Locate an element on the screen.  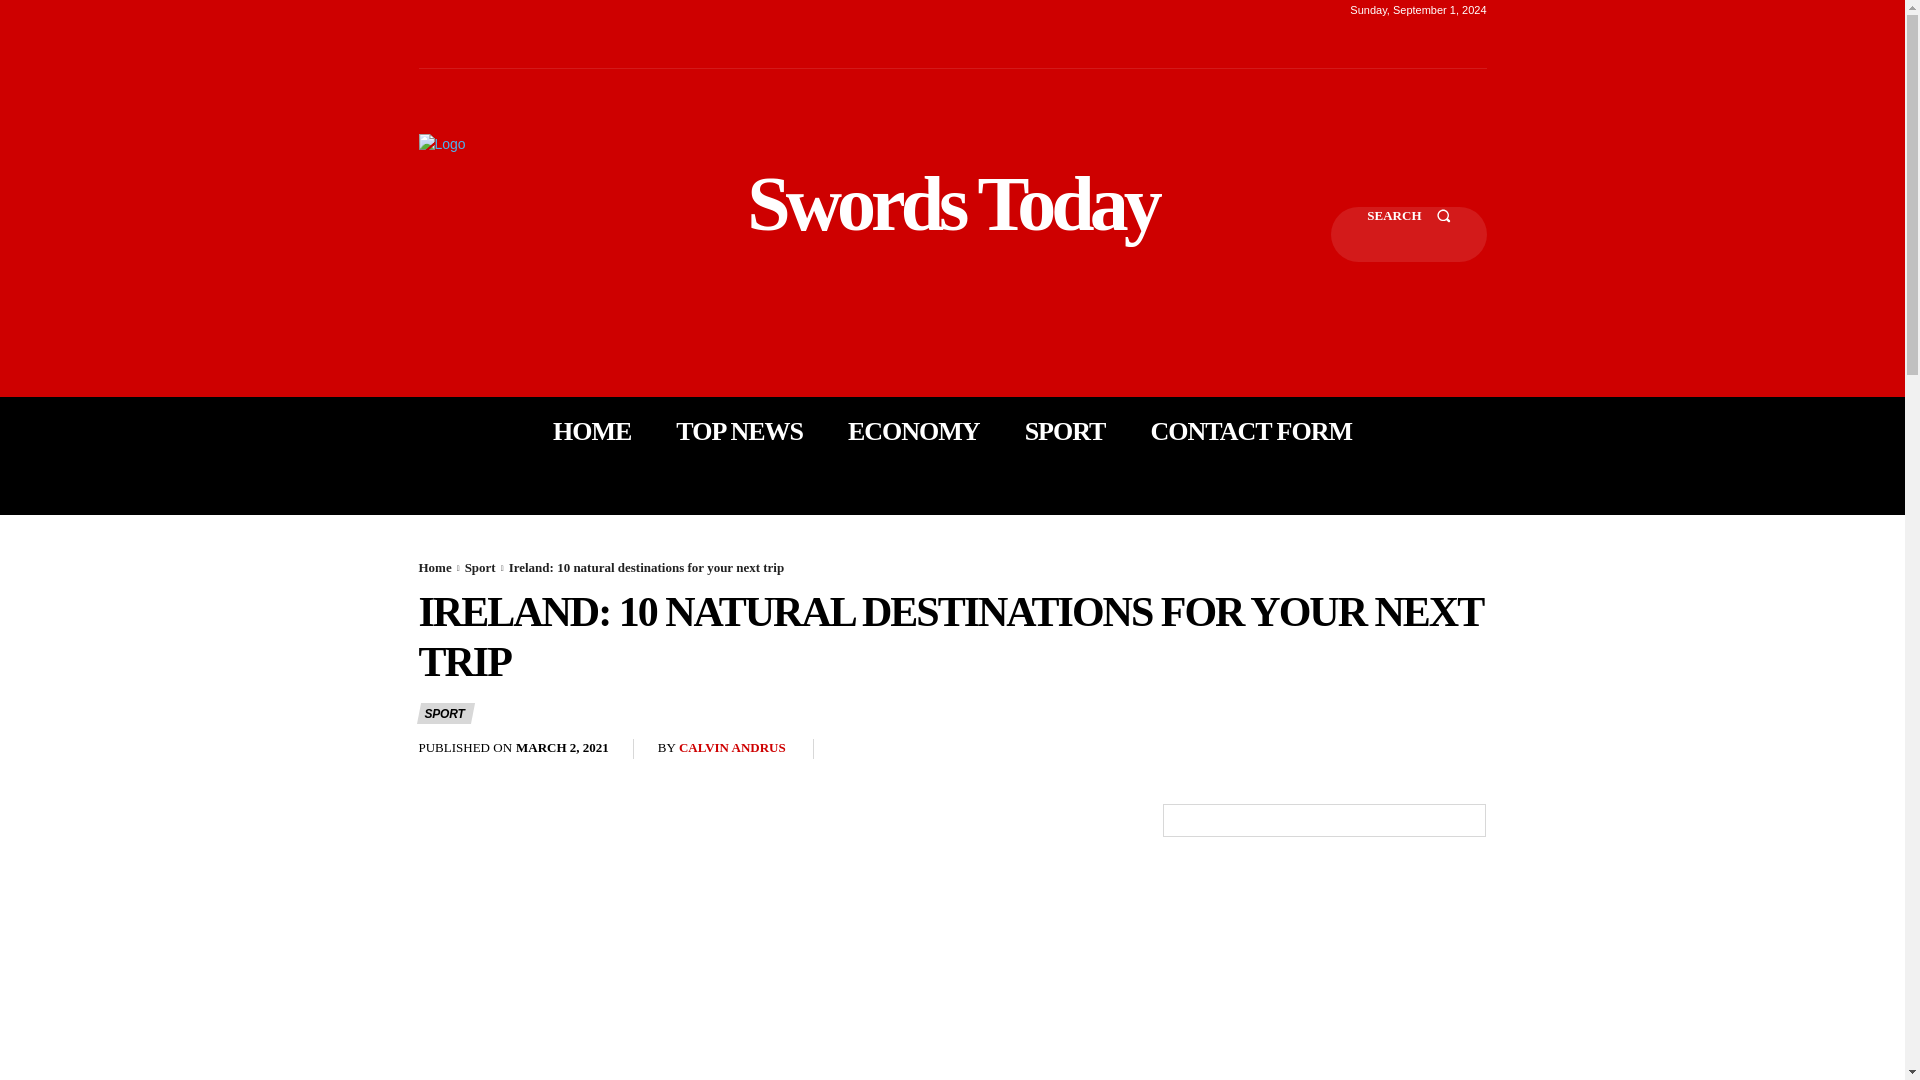
SPORT is located at coordinates (445, 713).